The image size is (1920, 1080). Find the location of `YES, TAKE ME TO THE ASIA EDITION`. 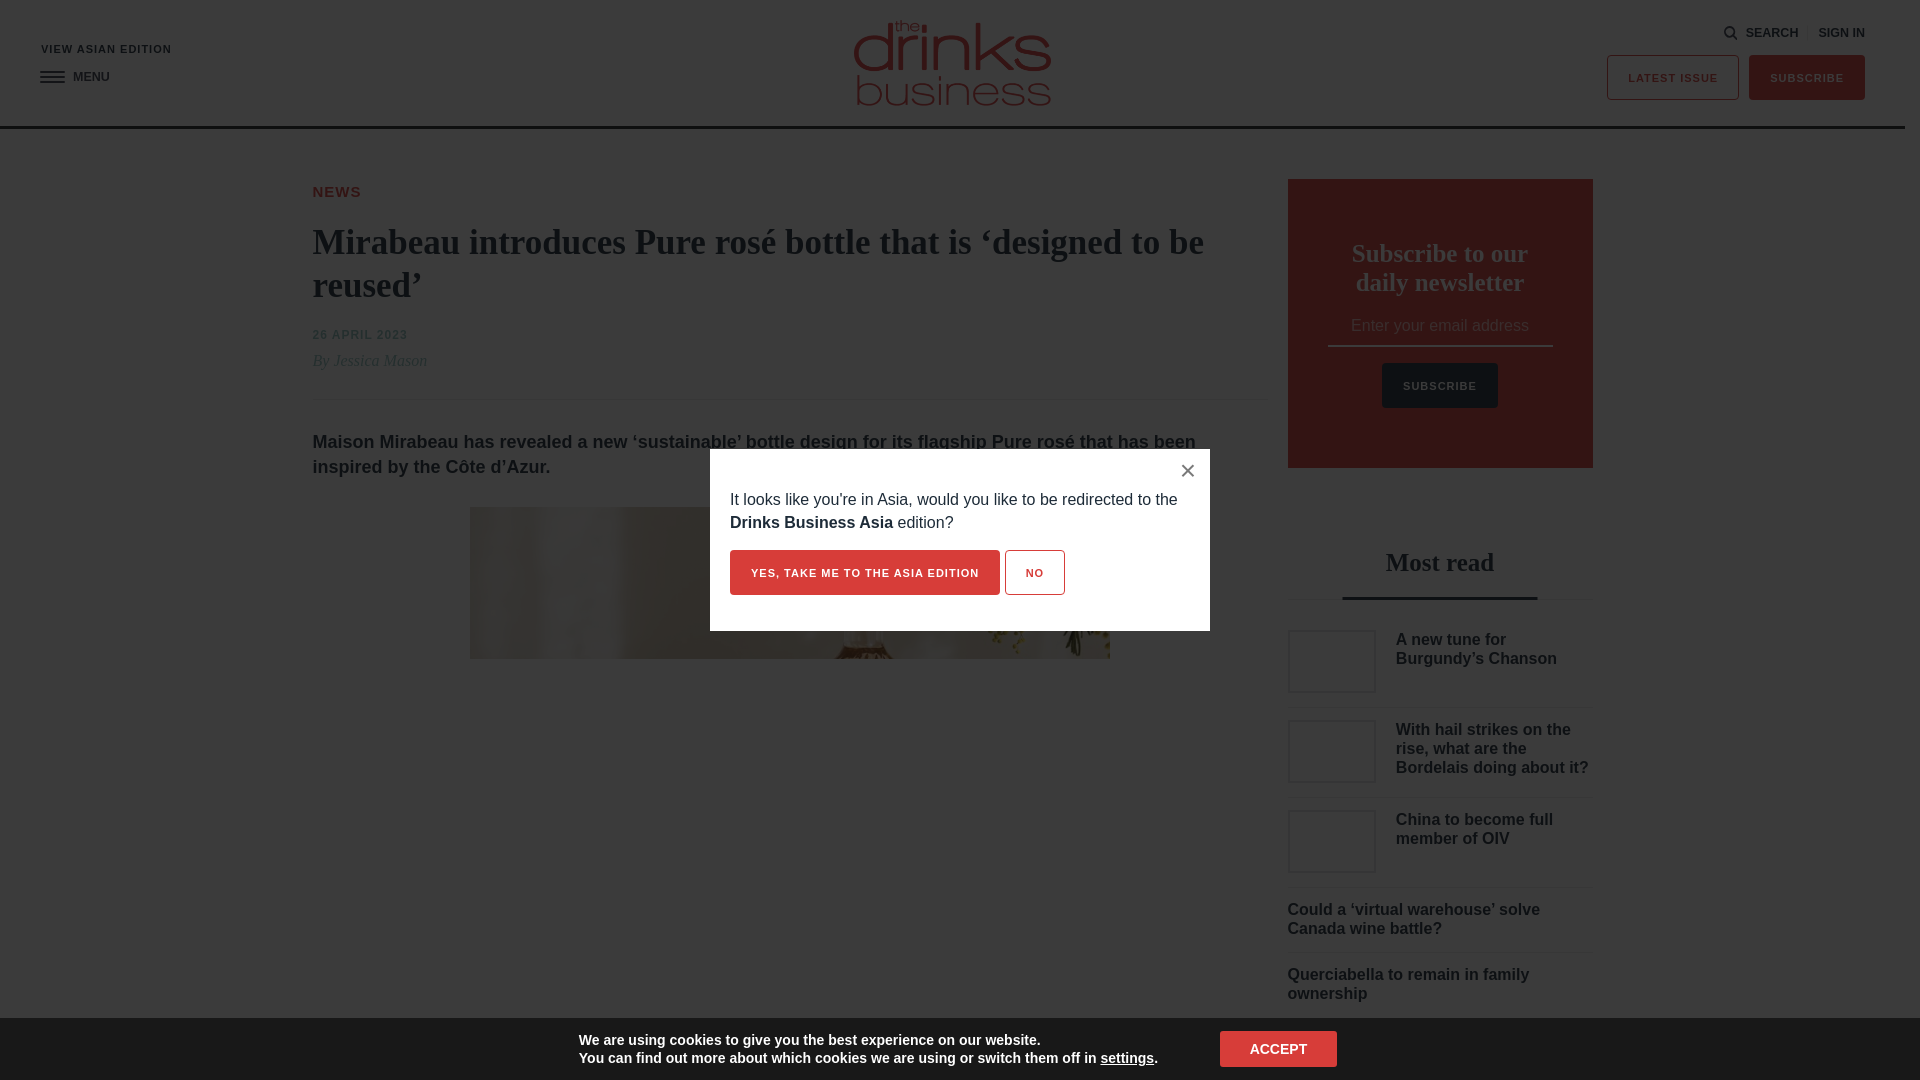

YES, TAKE ME TO THE ASIA EDITION is located at coordinates (864, 572).